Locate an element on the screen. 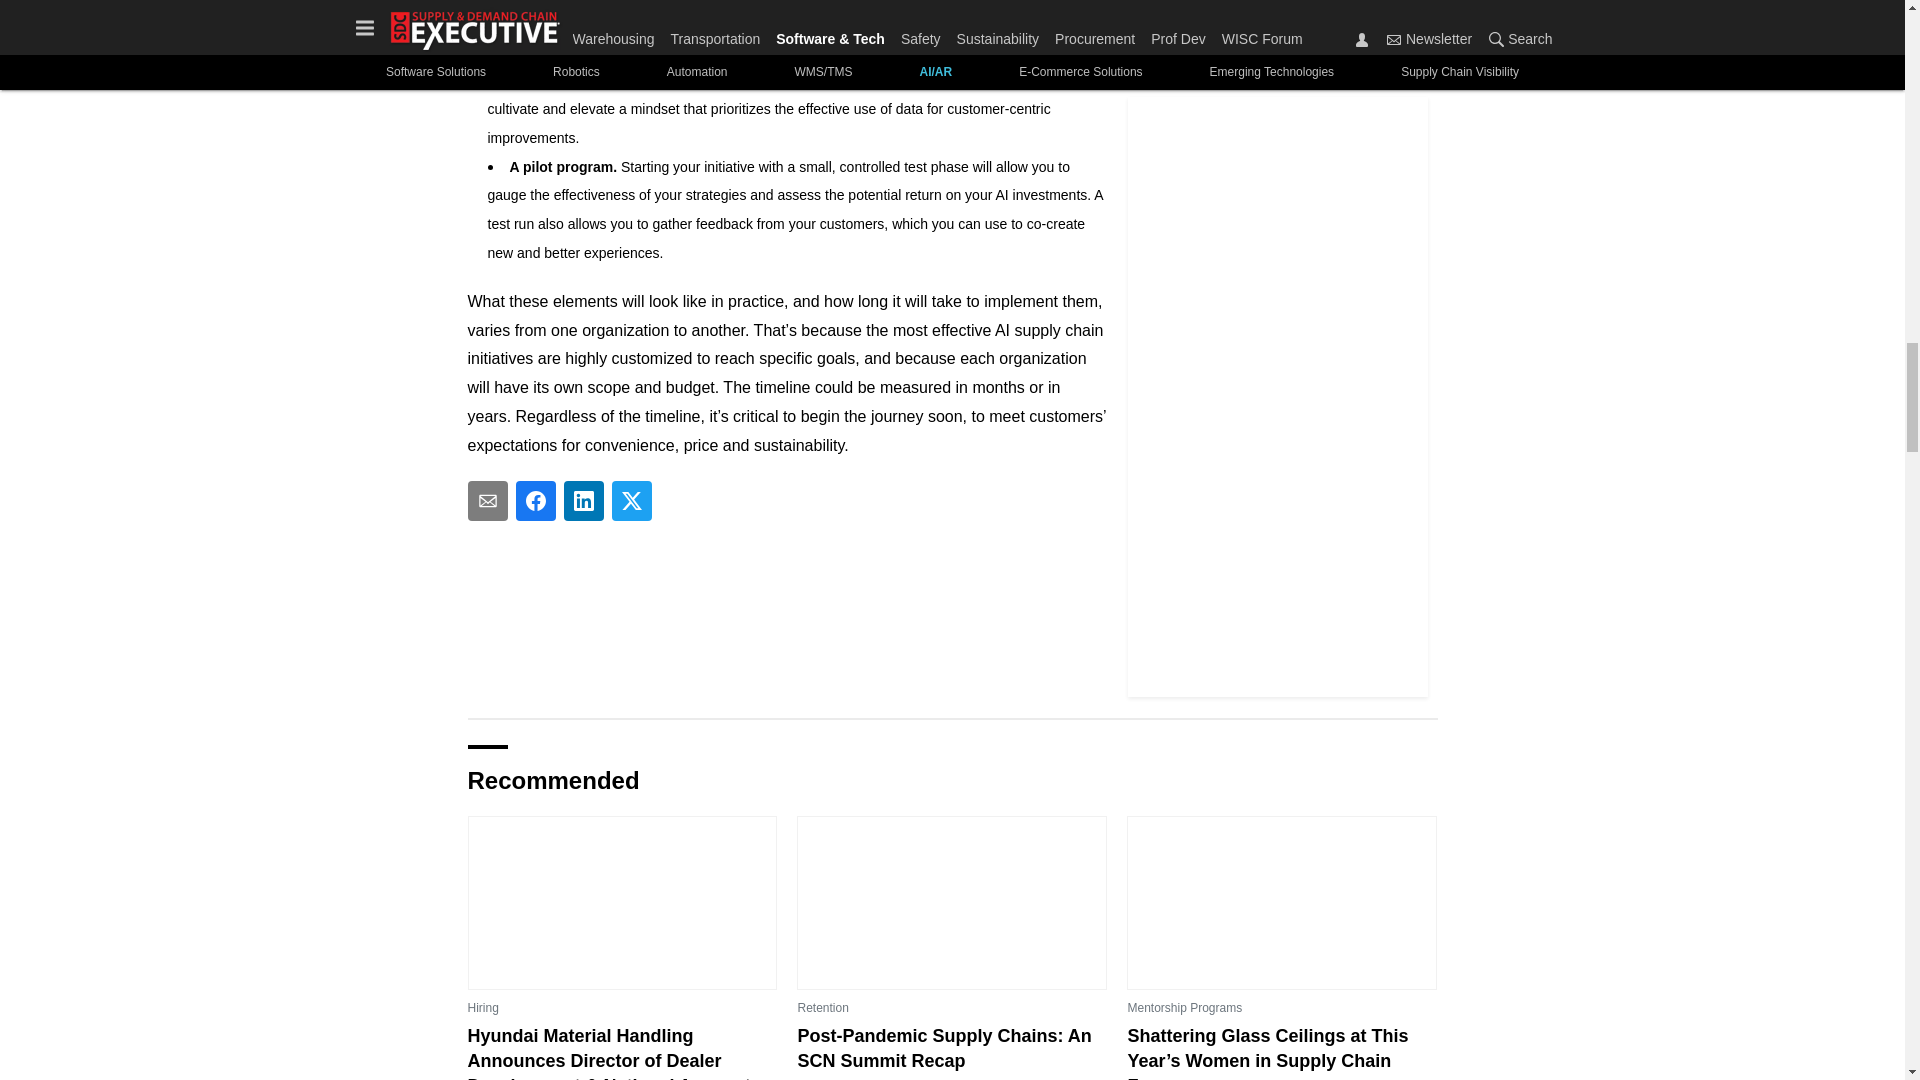 This screenshot has width=1920, height=1080. Share To linkedin is located at coordinates (584, 499).